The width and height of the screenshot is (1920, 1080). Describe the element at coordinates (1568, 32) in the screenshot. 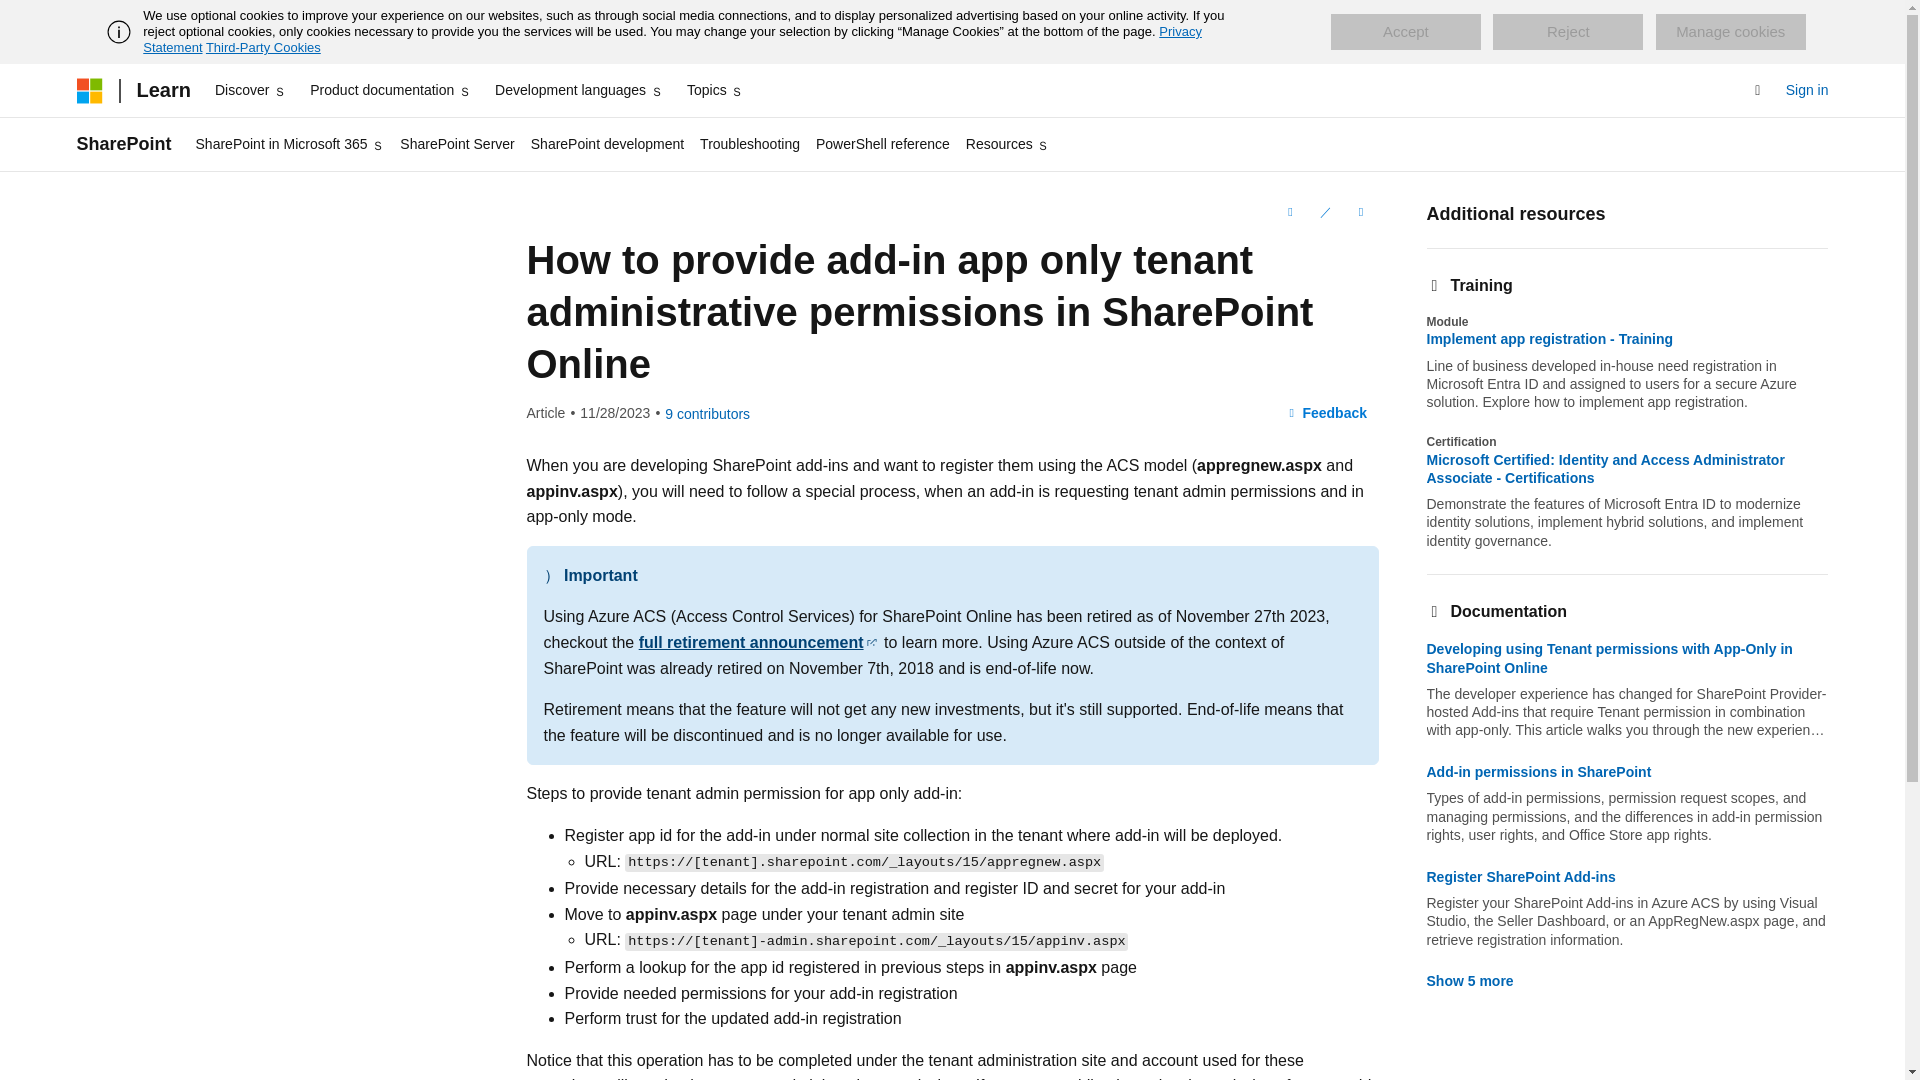

I see `Reject` at that location.